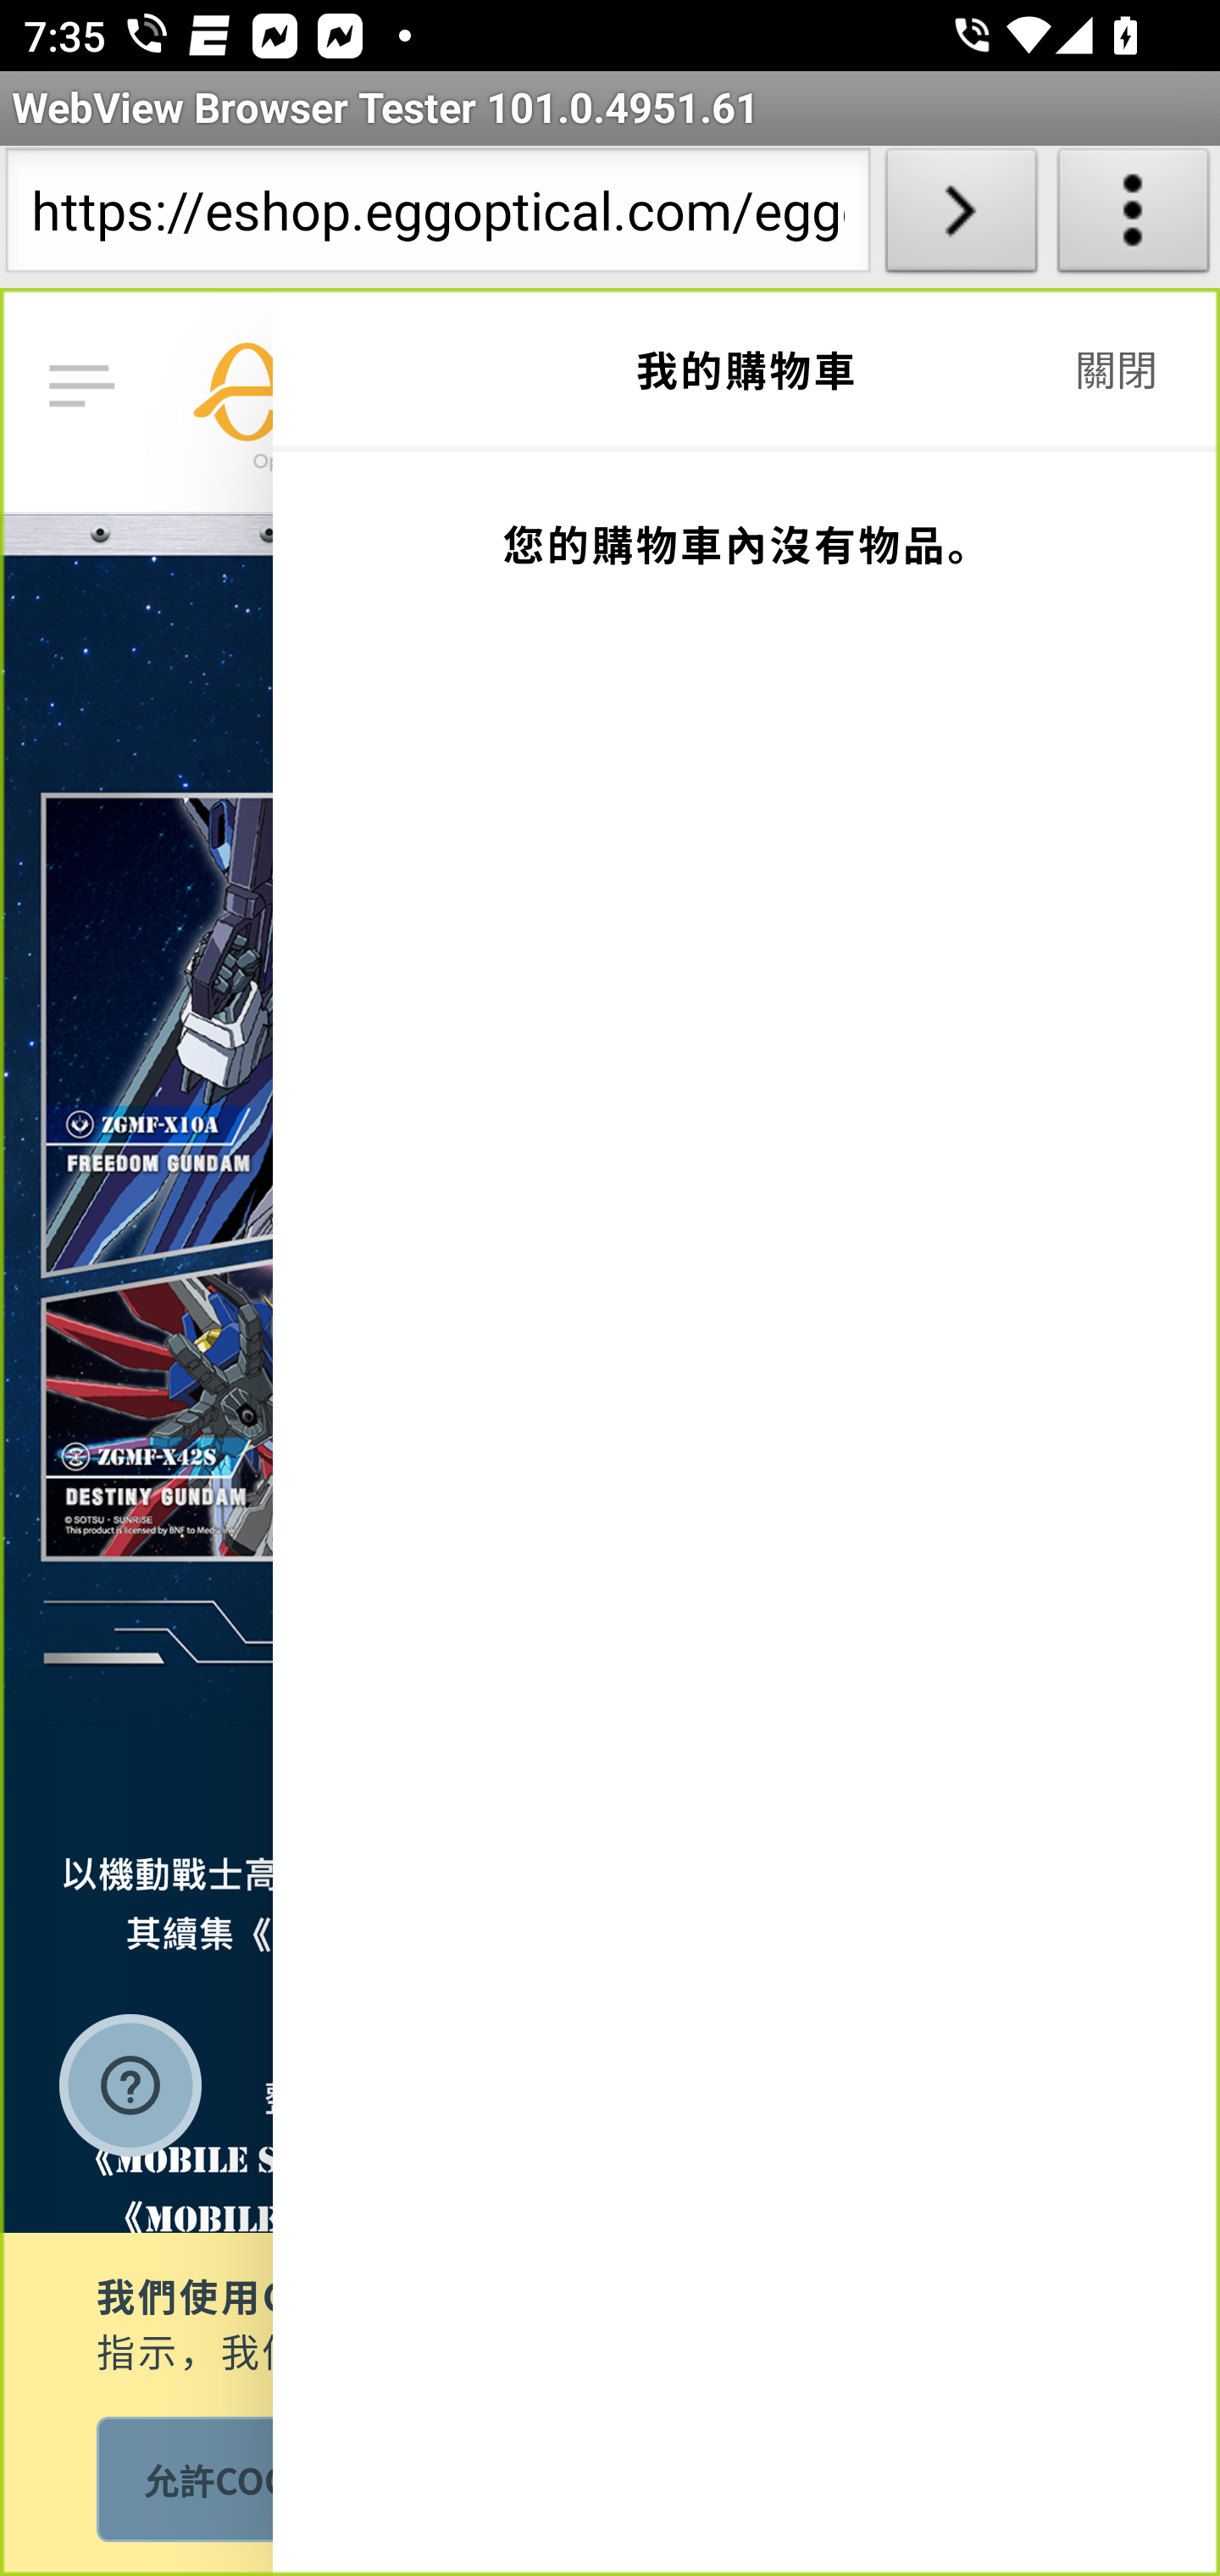  What do you see at coordinates (961, 217) in the screenshot?
I see `Load URL` at bounding box center [961, 217].